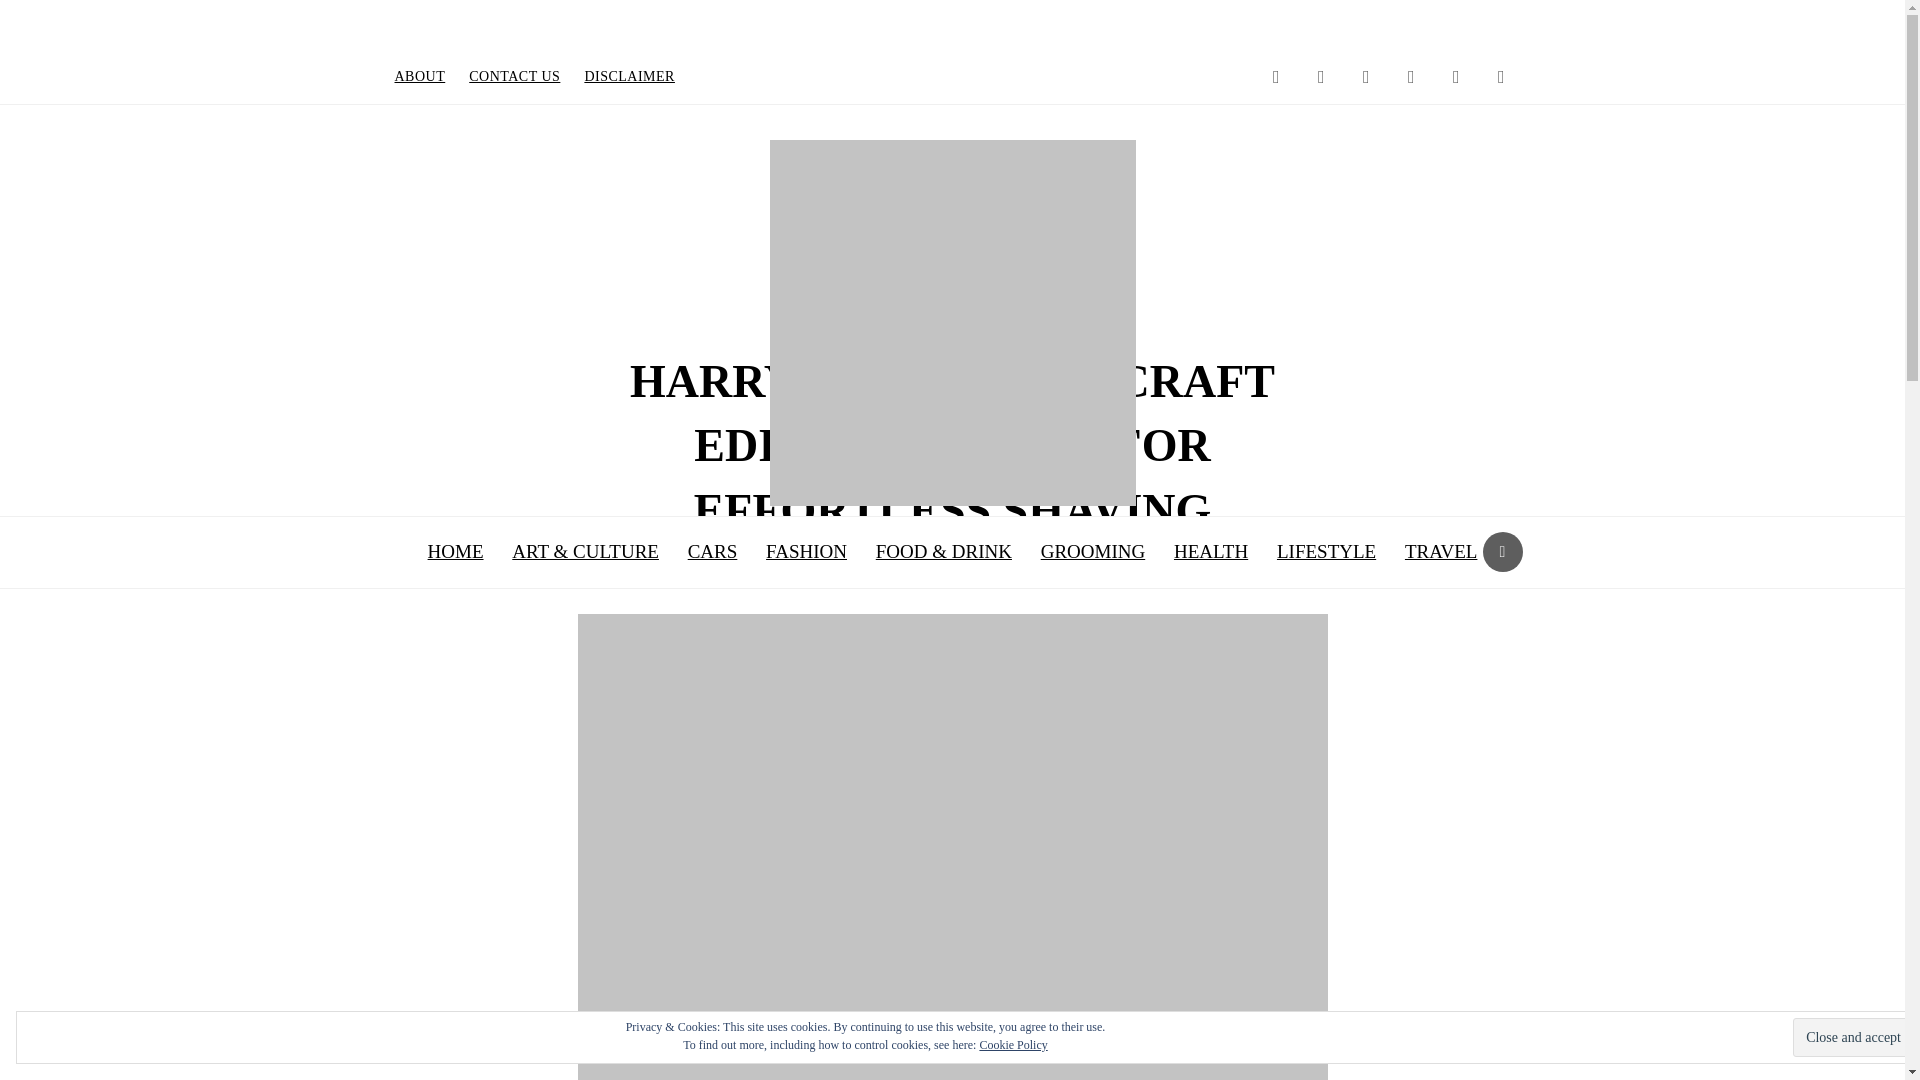 This screenshot has height=1080, width=1920. Describe the element at coordinates (831, 570) in the screenshot. I see `Posts by Theeverydayman` at that location.